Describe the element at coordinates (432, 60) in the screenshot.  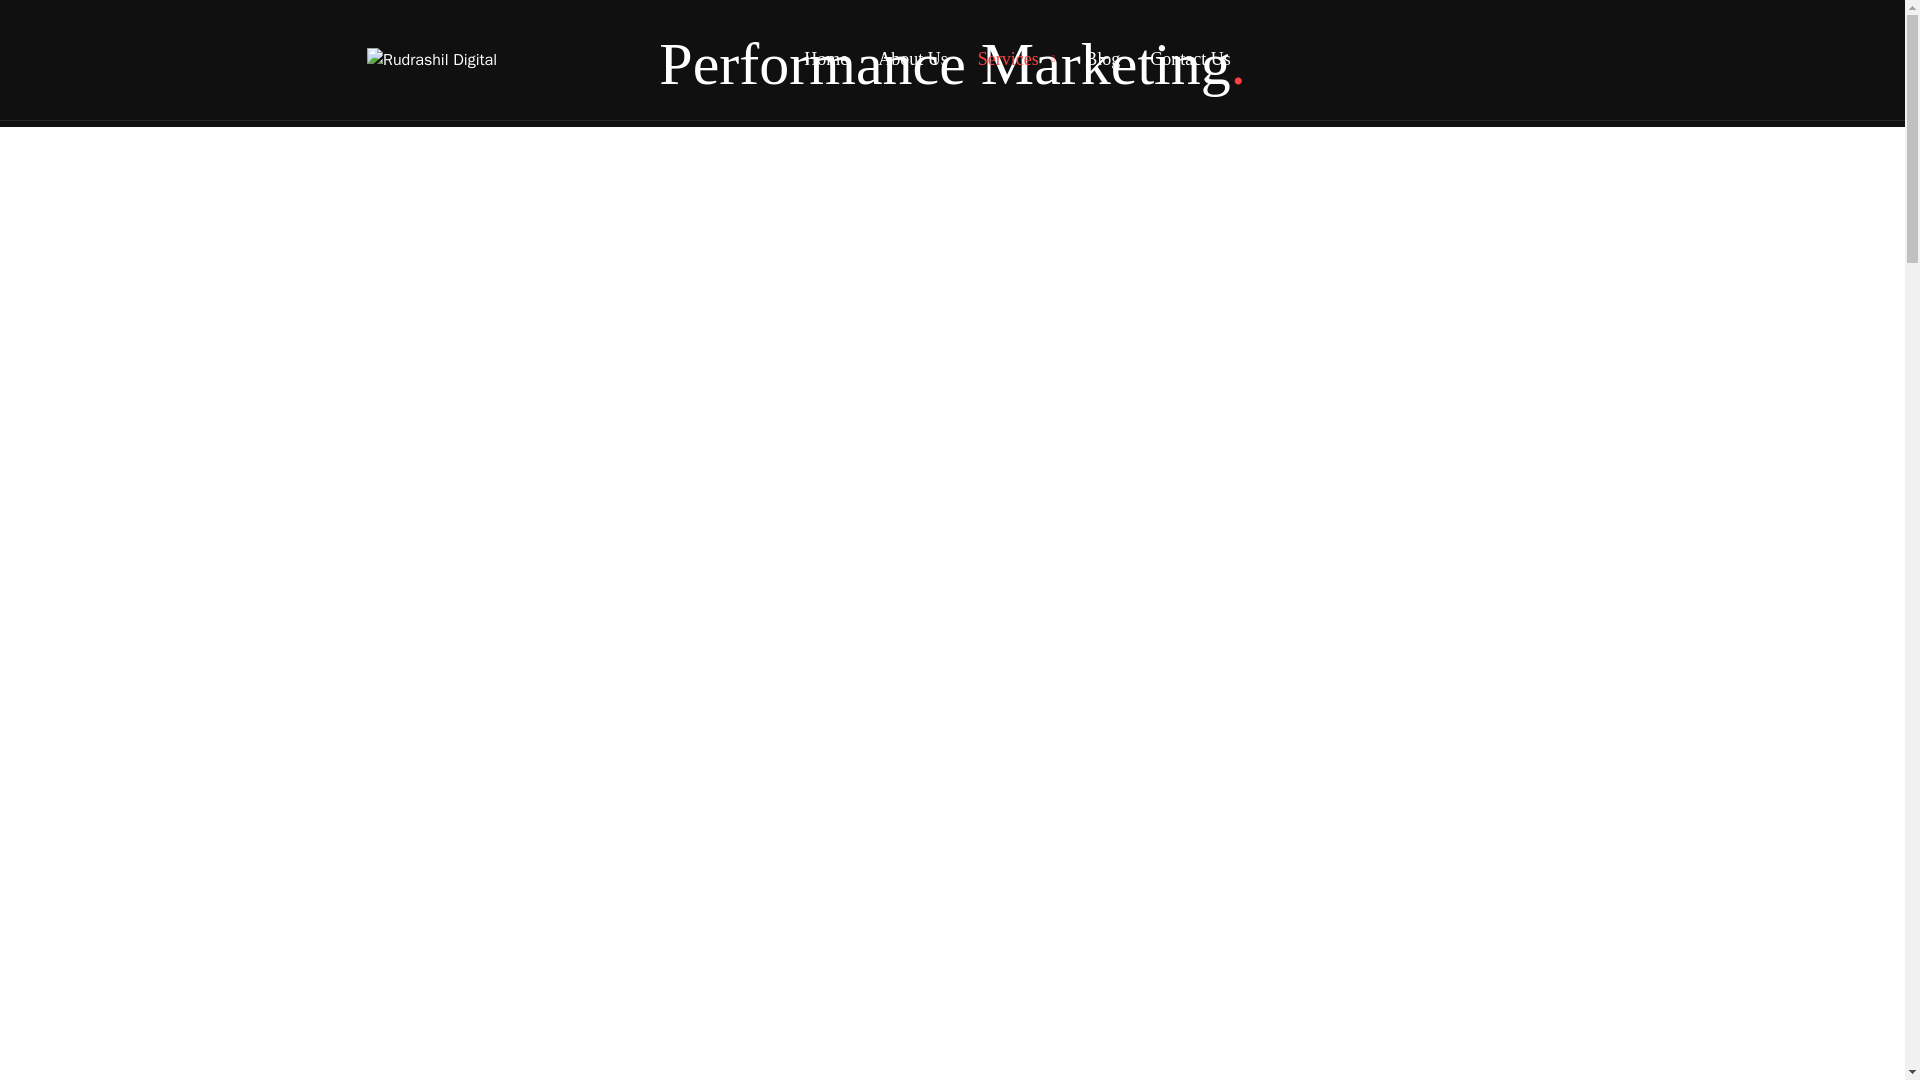
I see `Rudrashil Digital` at that location.